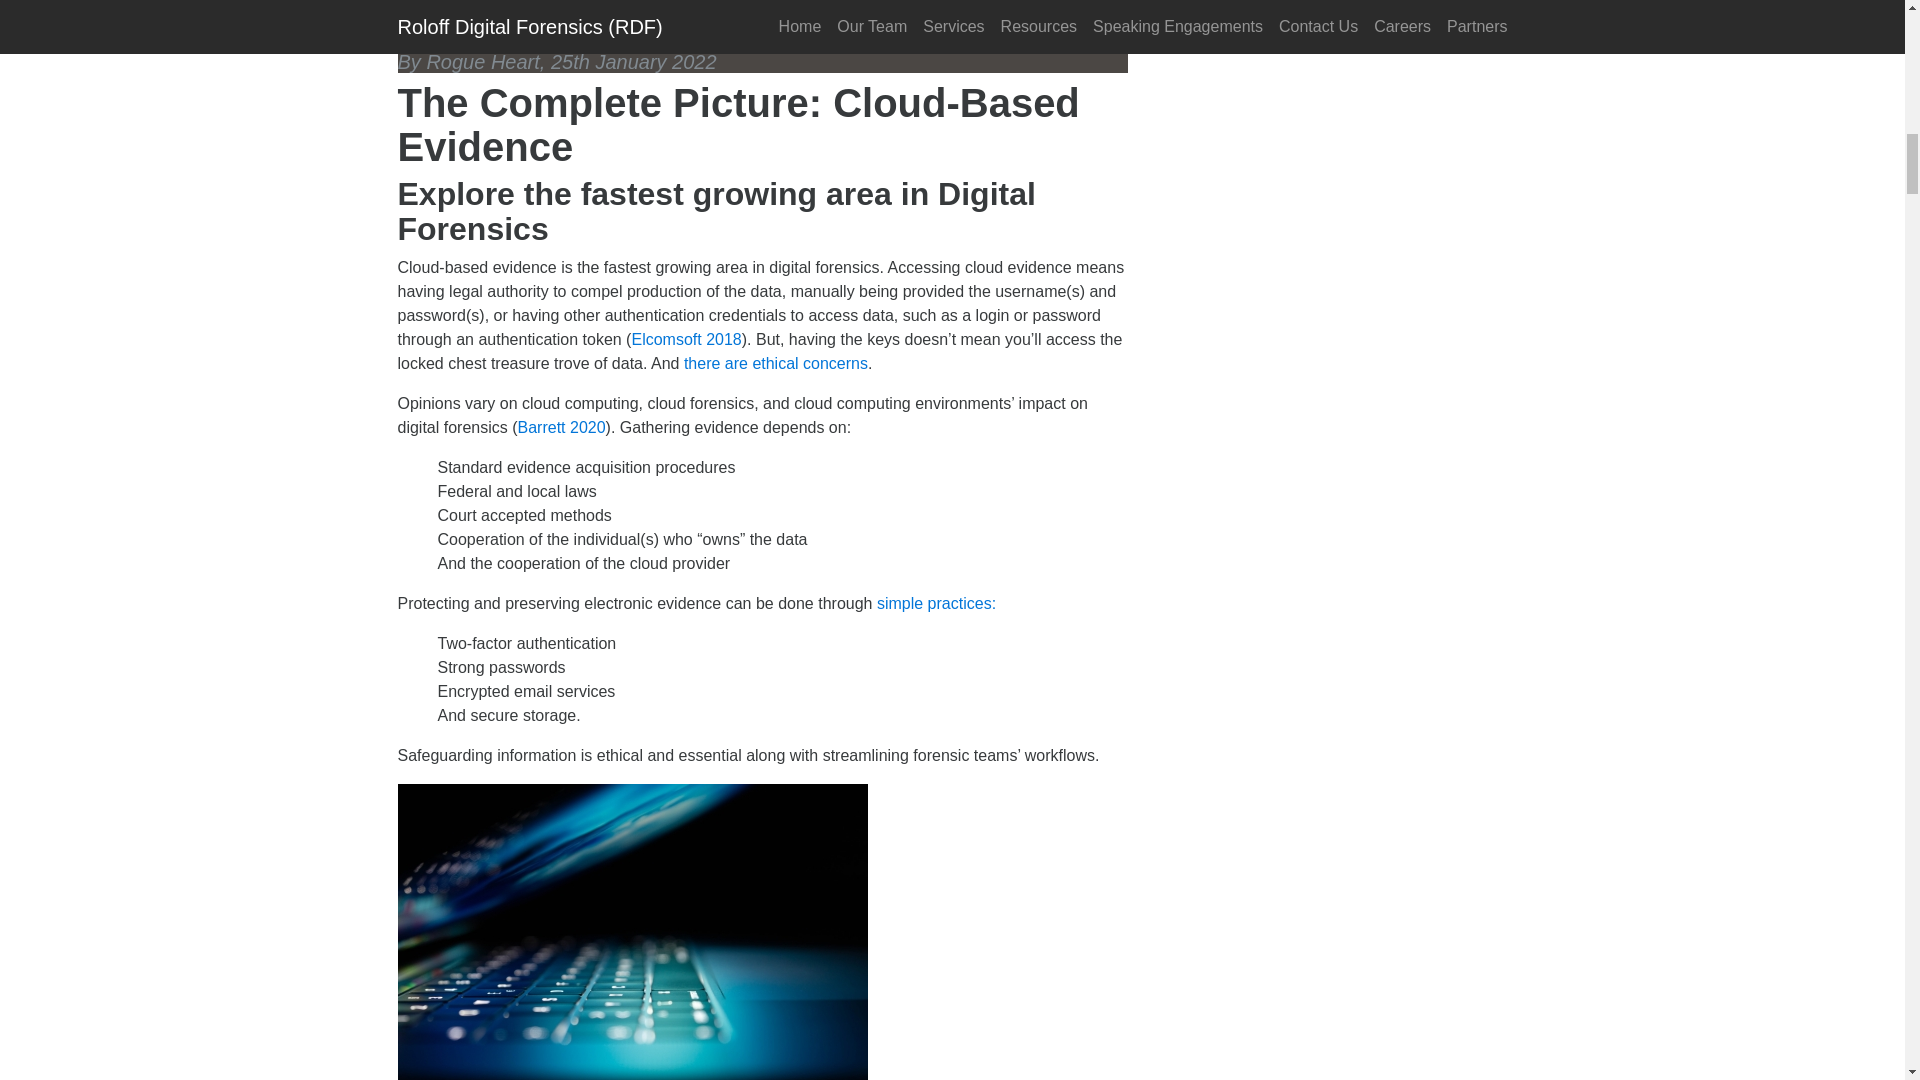  Describe the element at coordinates (724, 24) in the screenshot. I see `The Complete Picture: Cloud-Based Evidence` at that location.